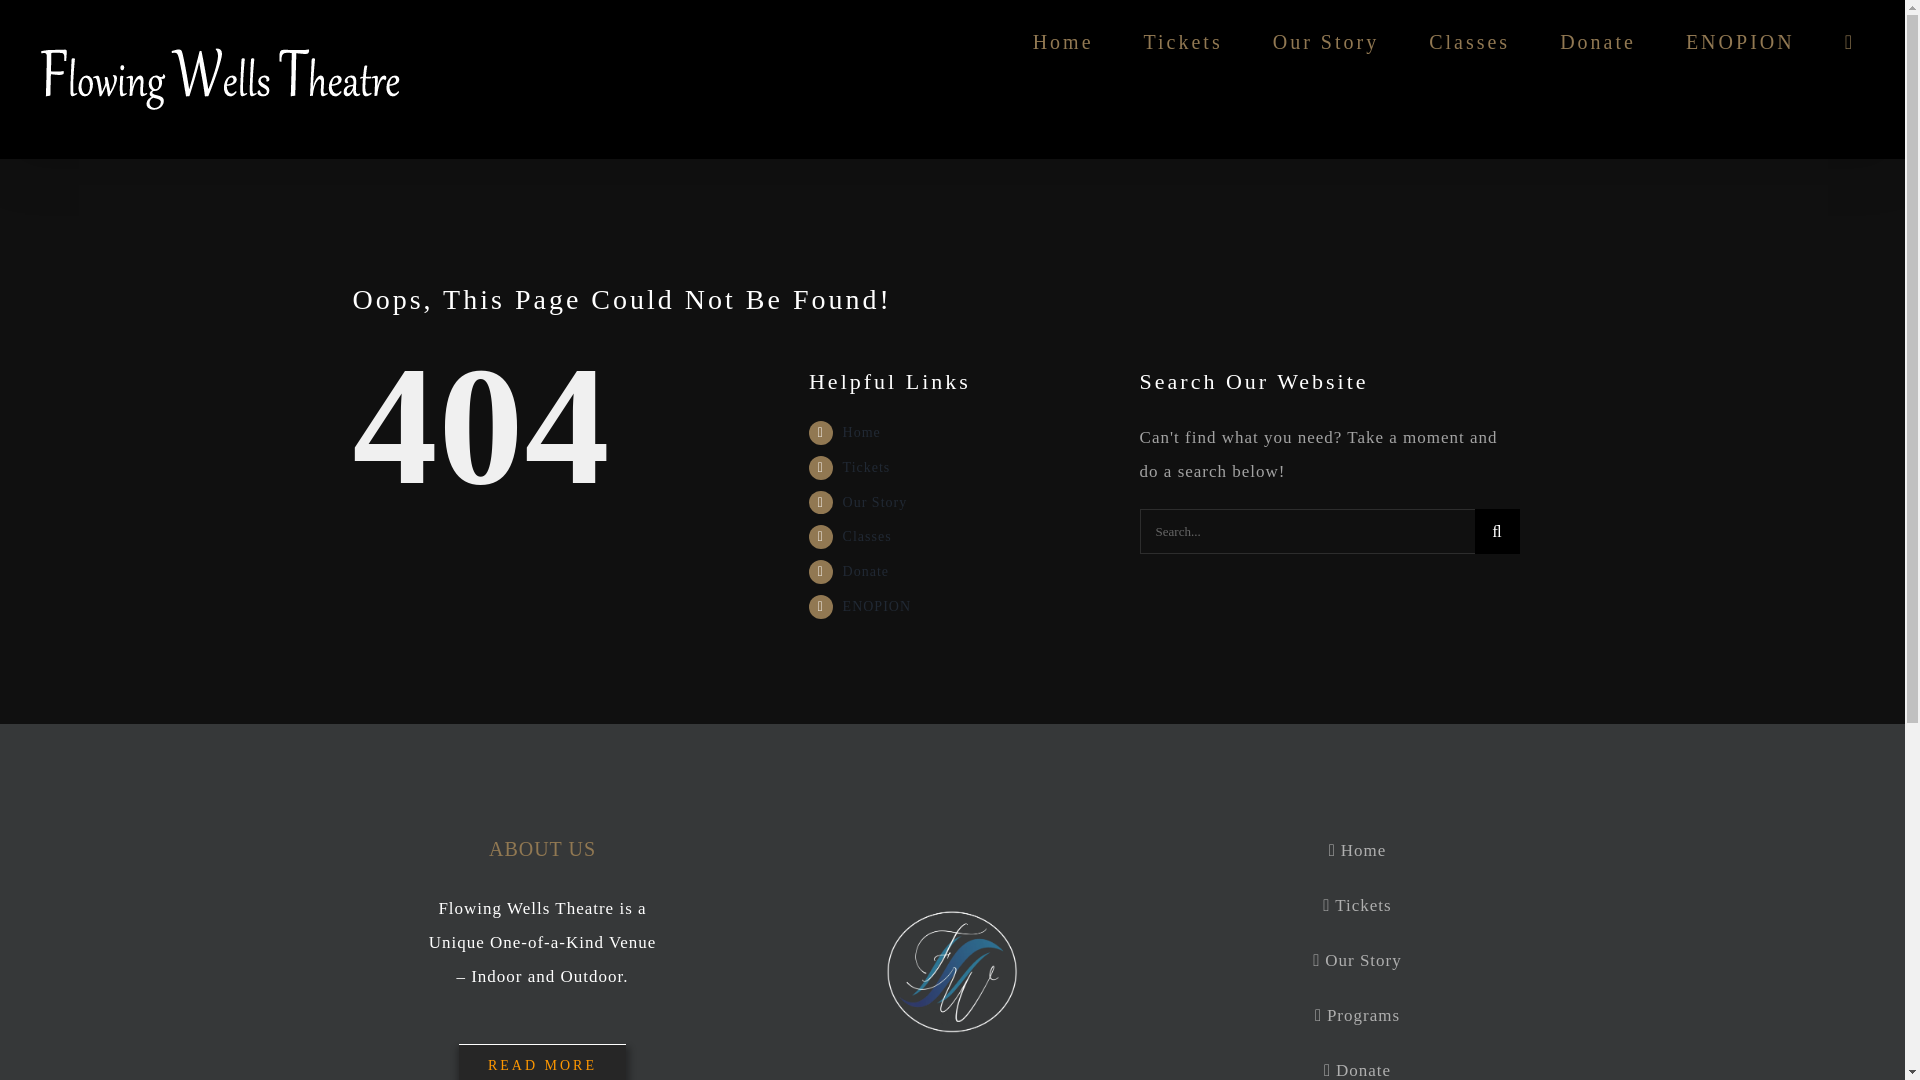 This screenshot has height=1080, width=1920. Describe the element at coordinates (1740, 42) in the screenshot. I see `ENOPION` at that location.